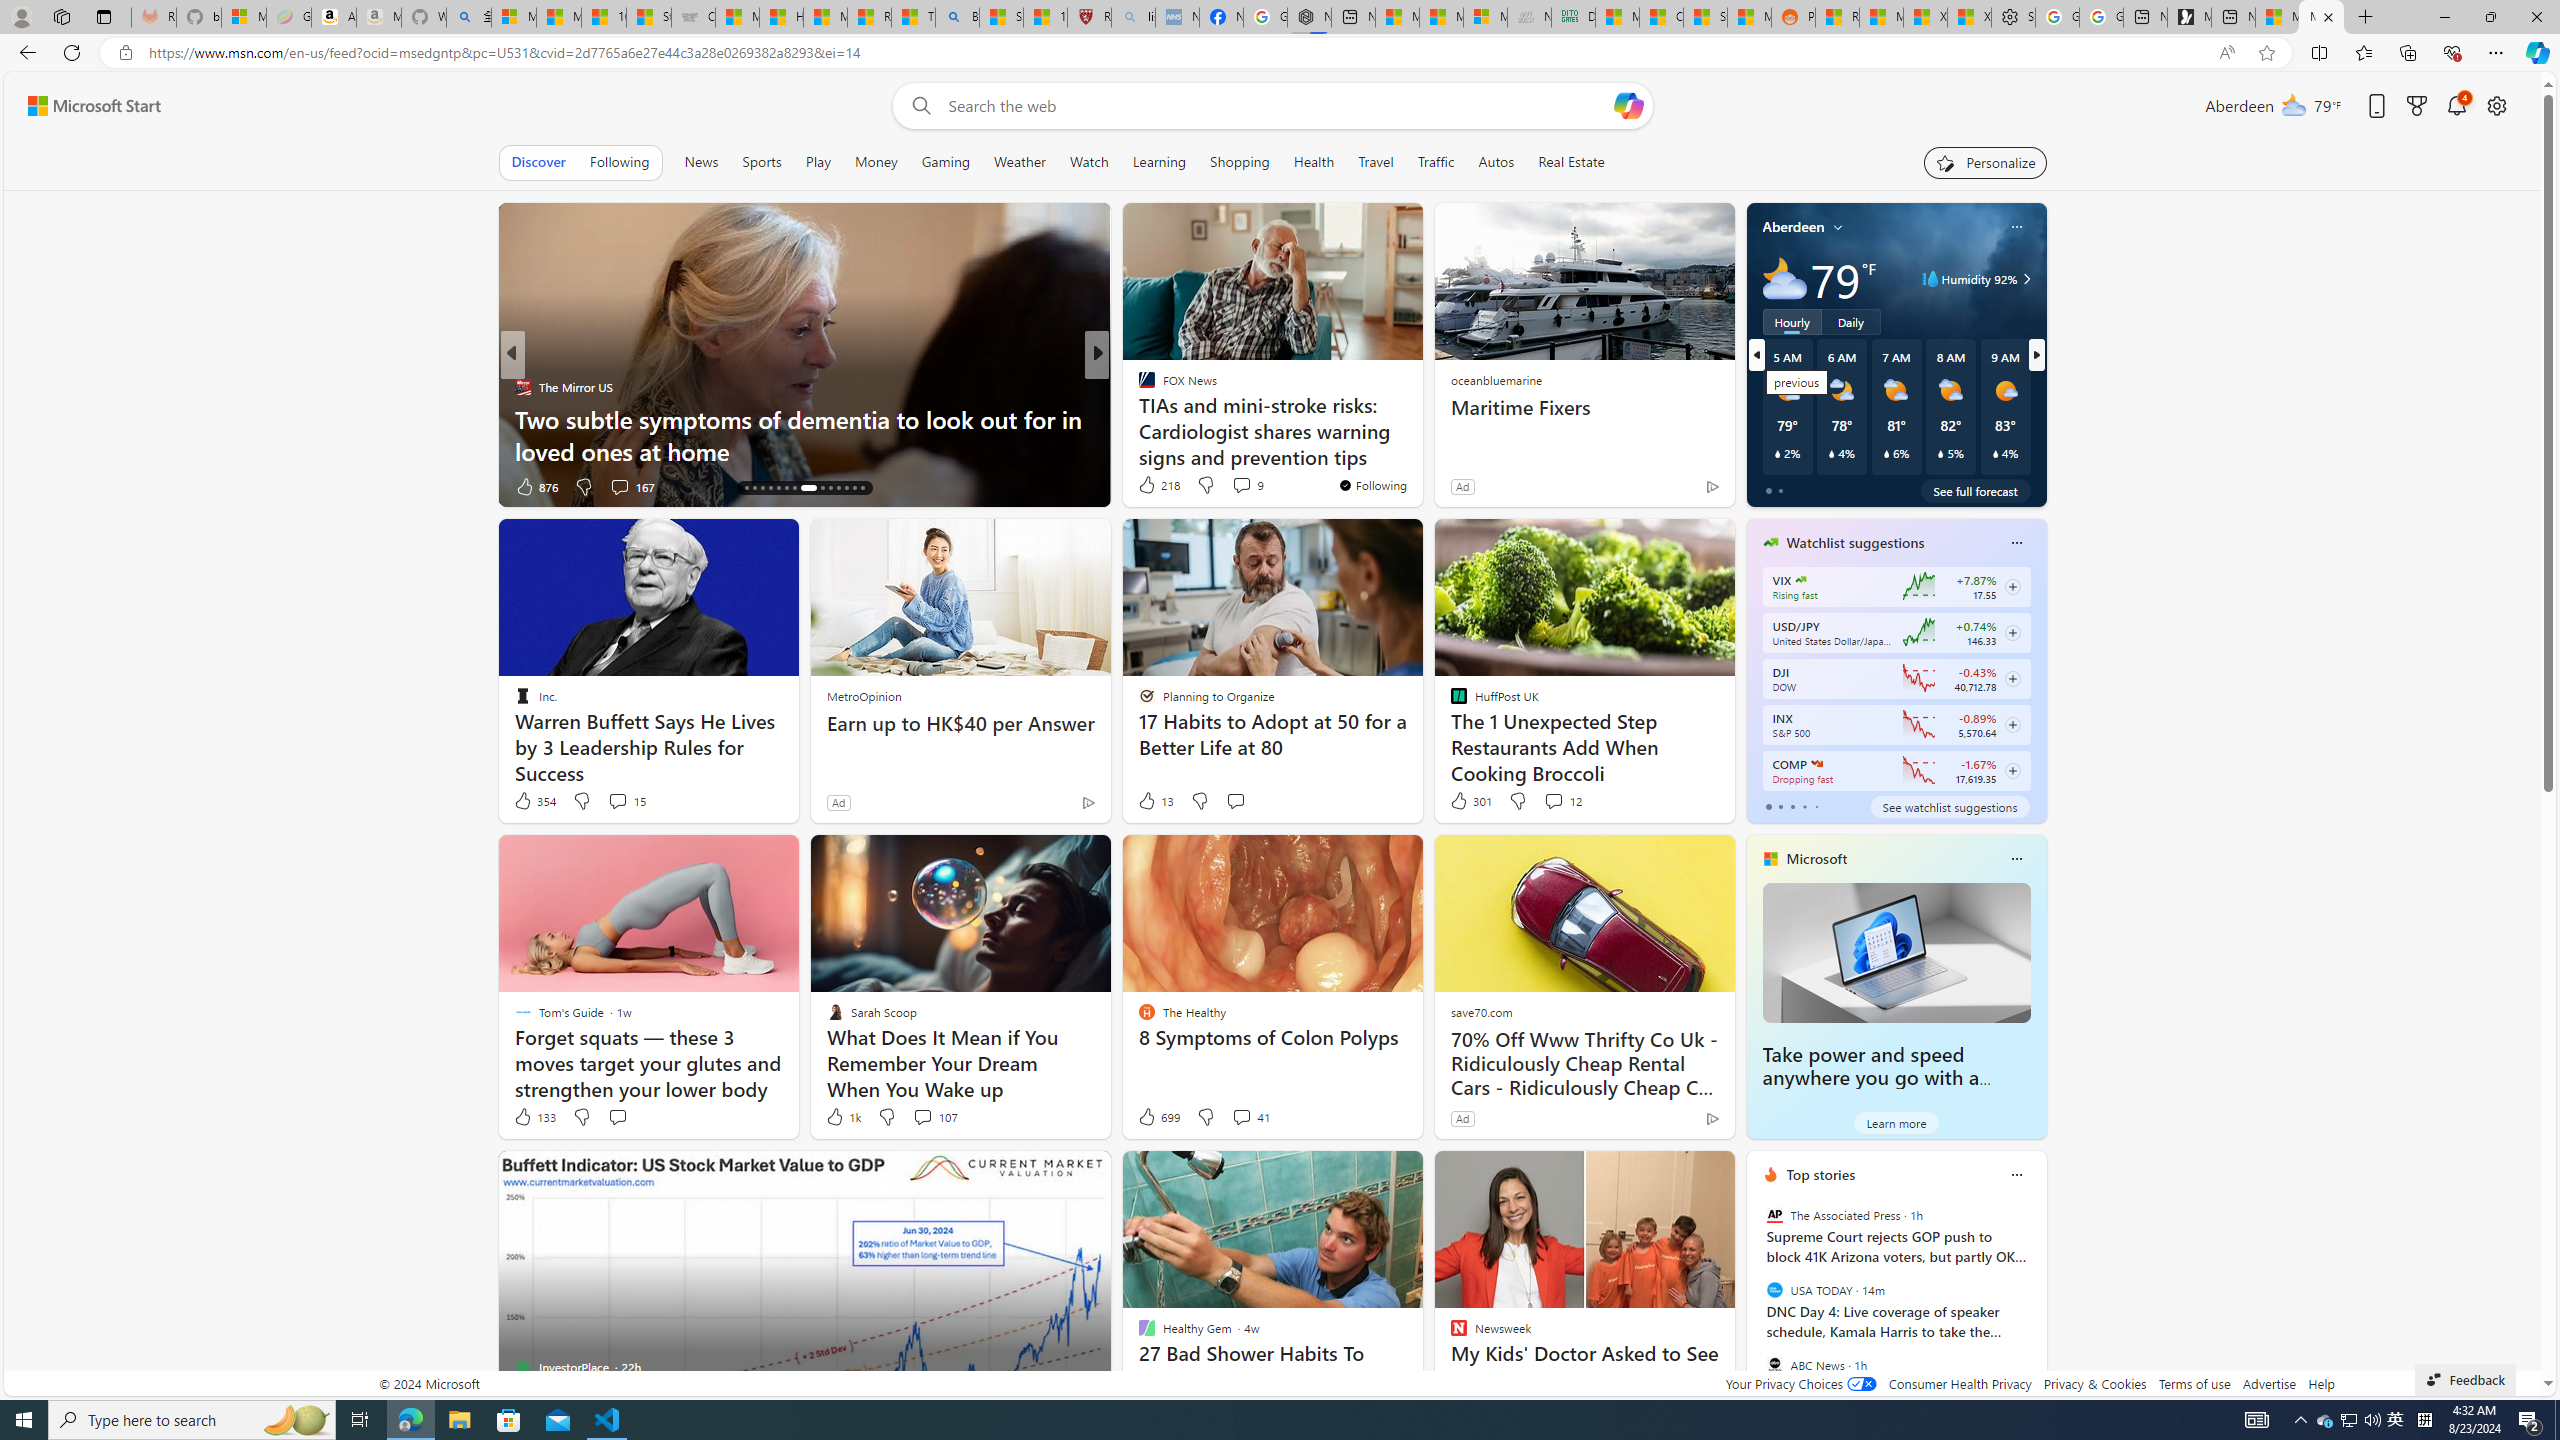  What do you see at coordinates (2026, 279) in the screenshot?
I see `Class: weather-arrow-glyph` at bounding box center [2026, 279].